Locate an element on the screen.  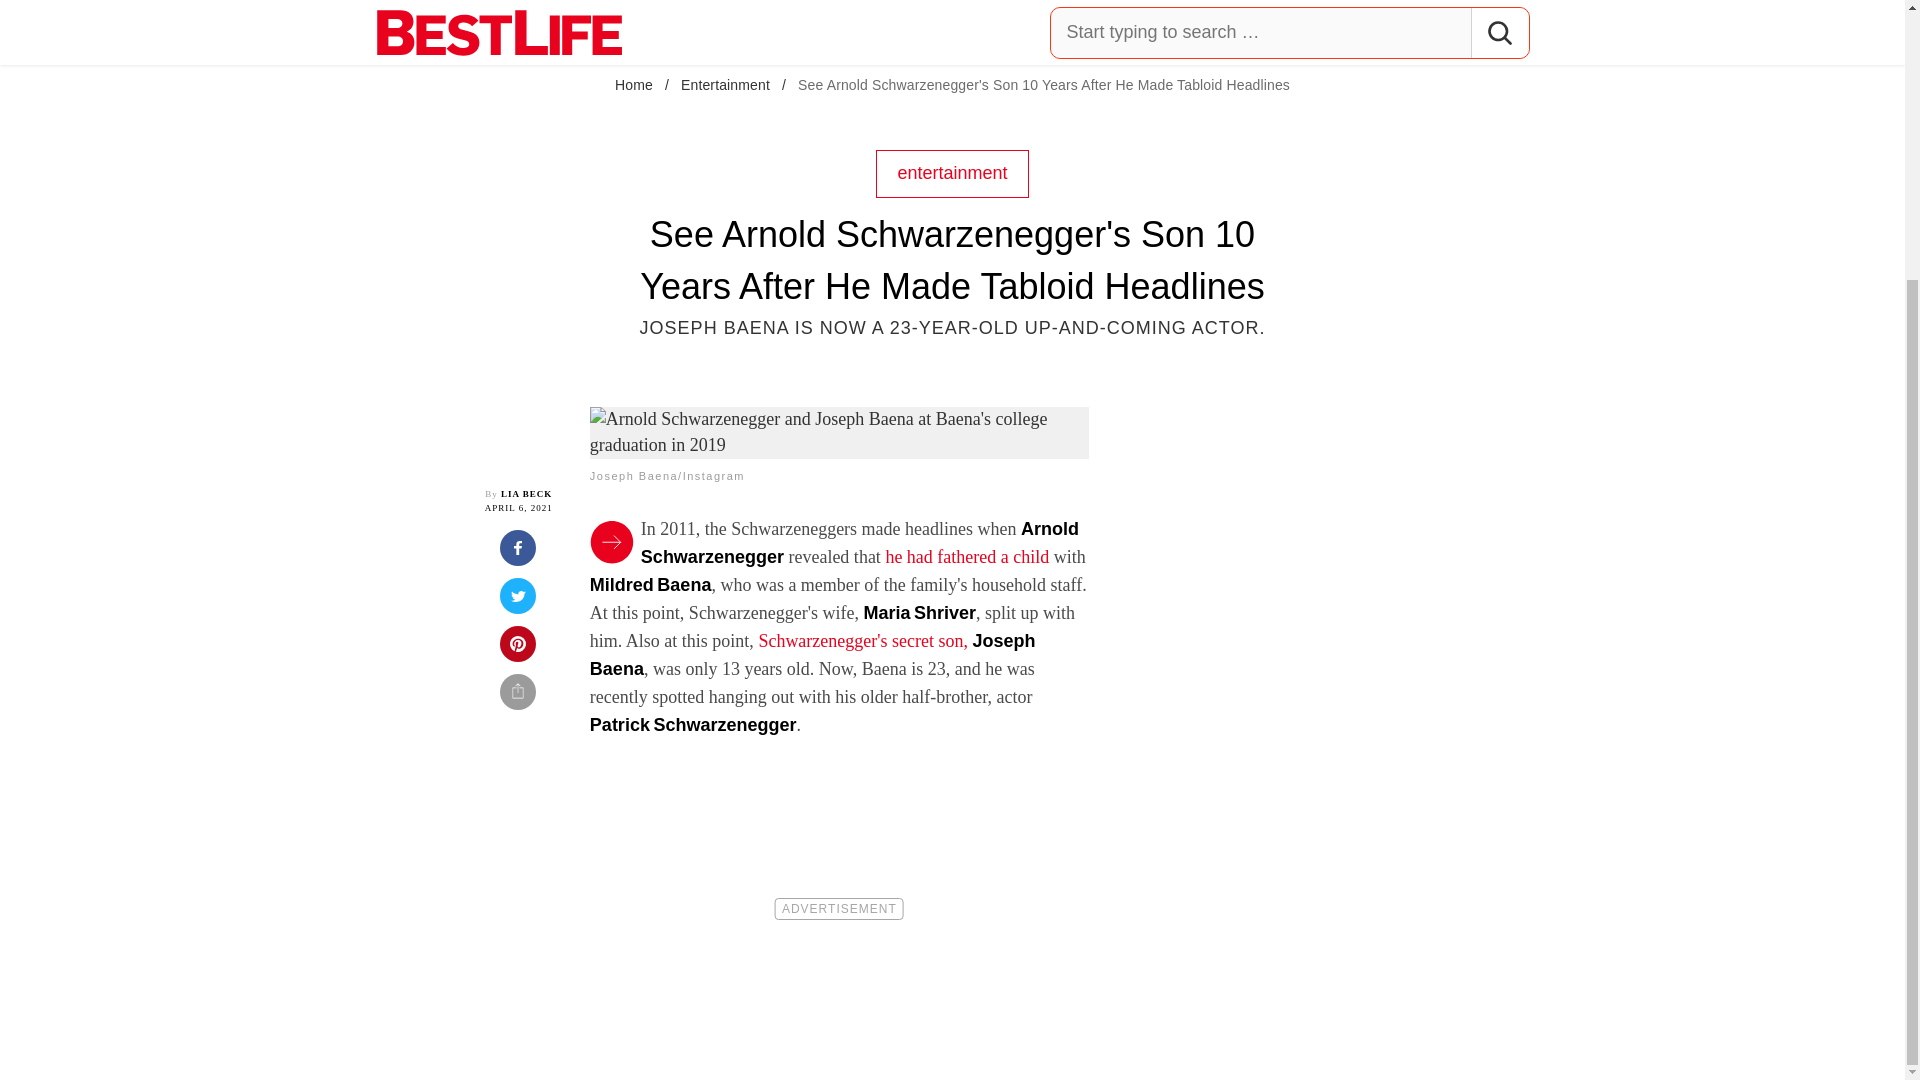
Entertainment is located at coordinates (725, 84).